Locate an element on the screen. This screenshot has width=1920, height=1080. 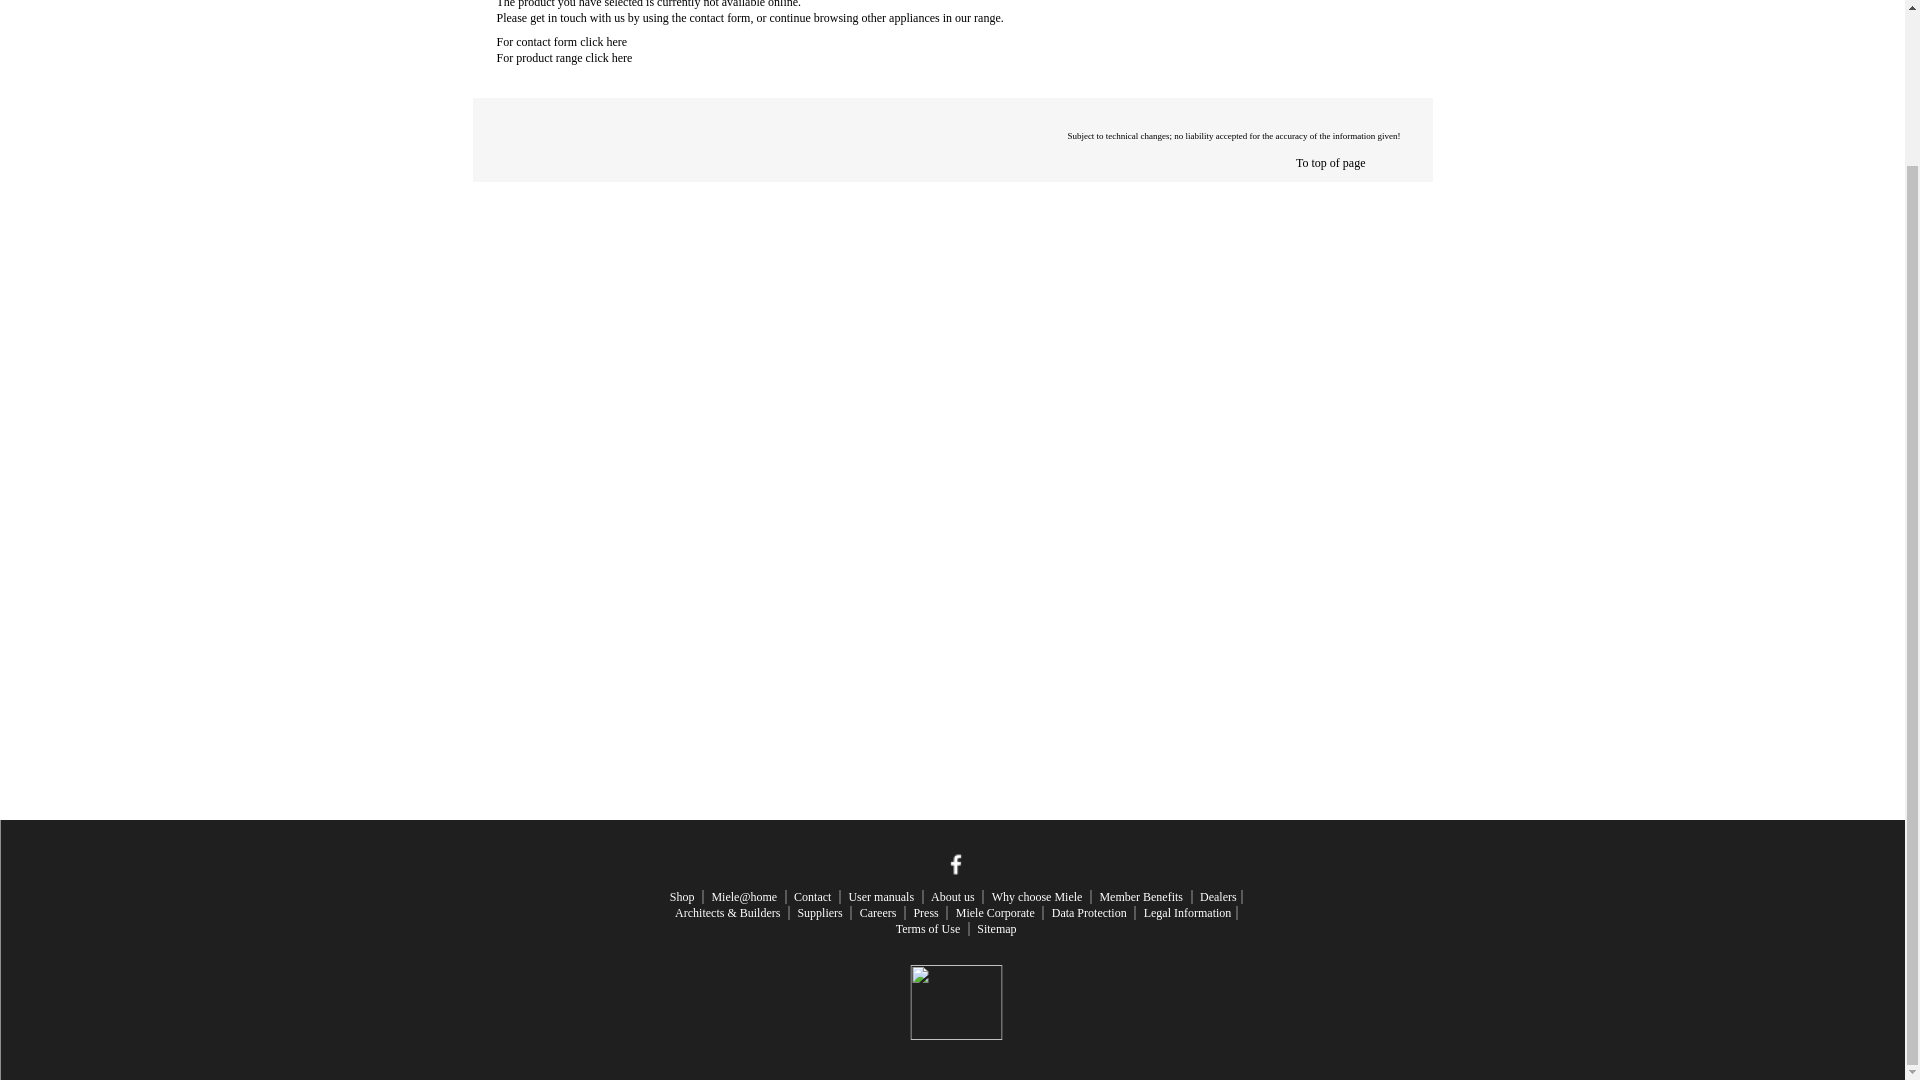
Shop is located at coordinates (682, 896).